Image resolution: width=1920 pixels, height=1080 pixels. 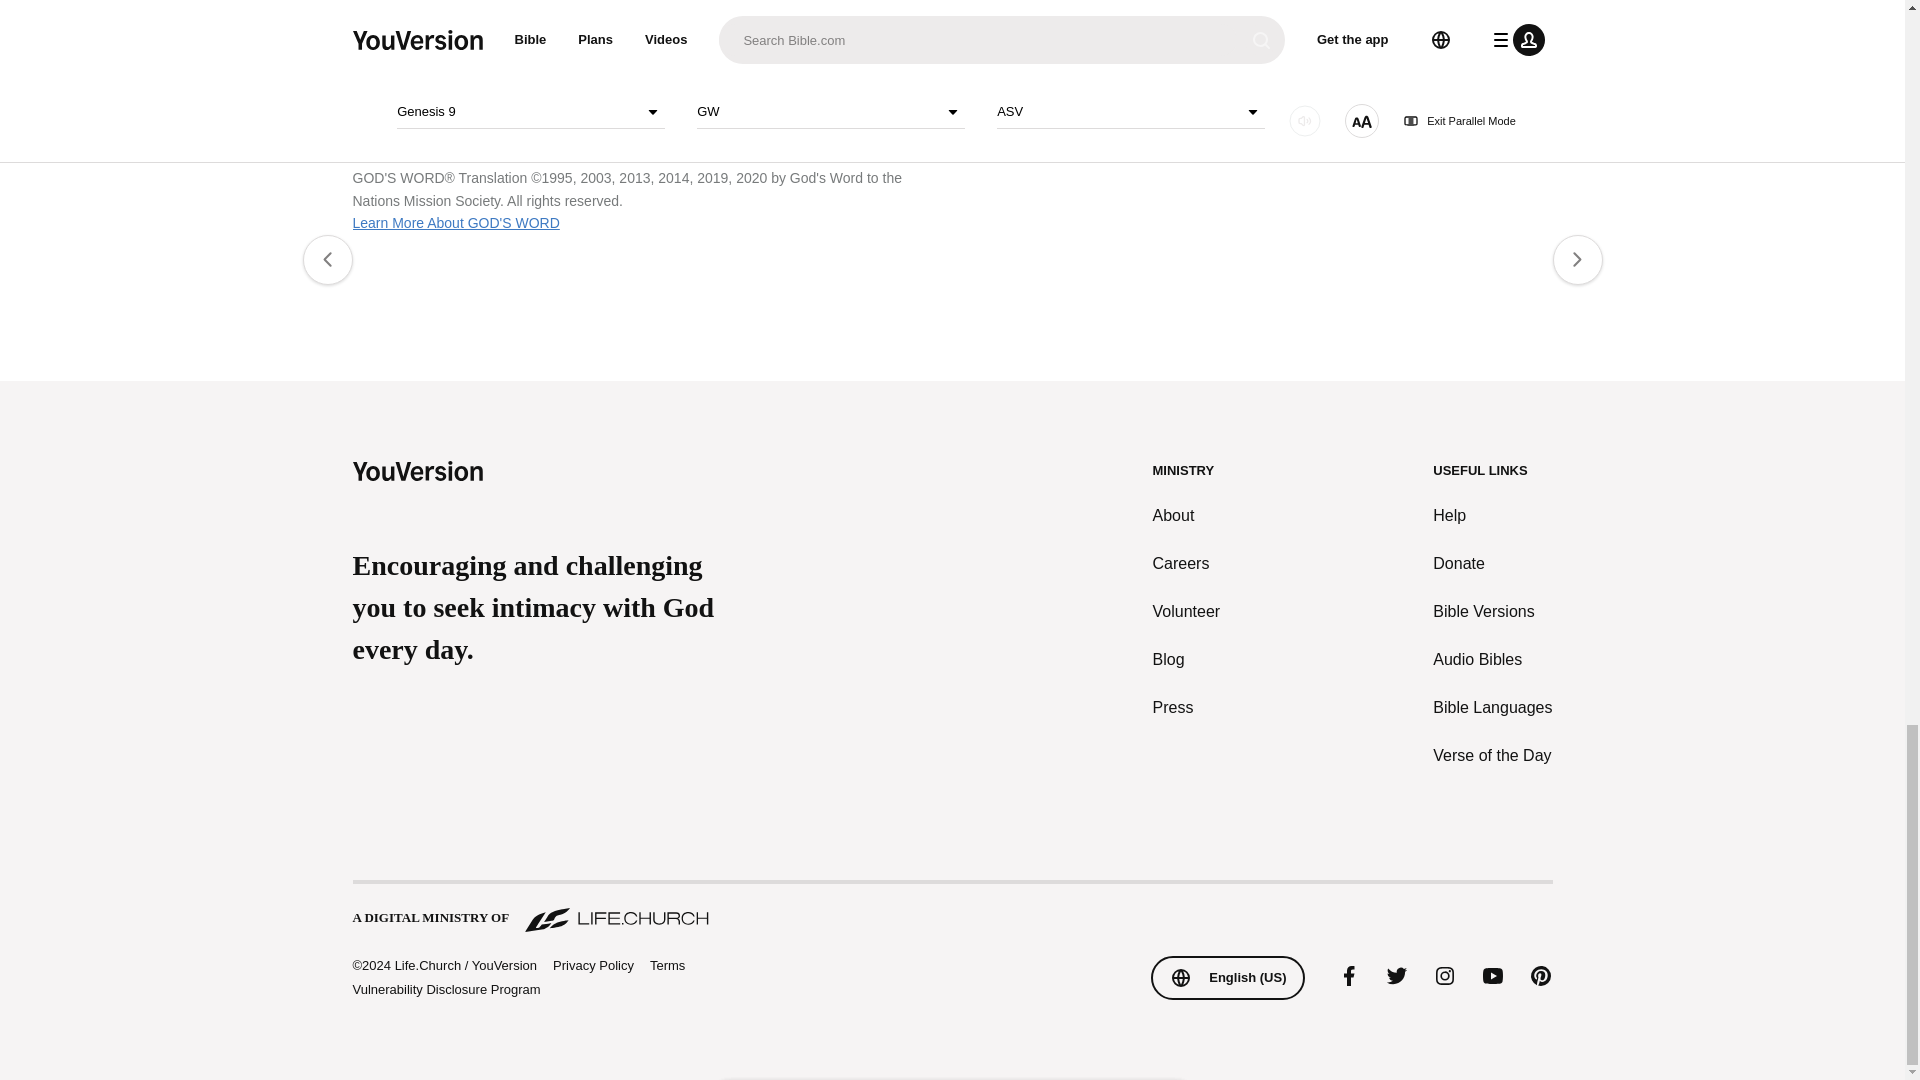 I want to click on Donate, so click(x=1492, y=563).